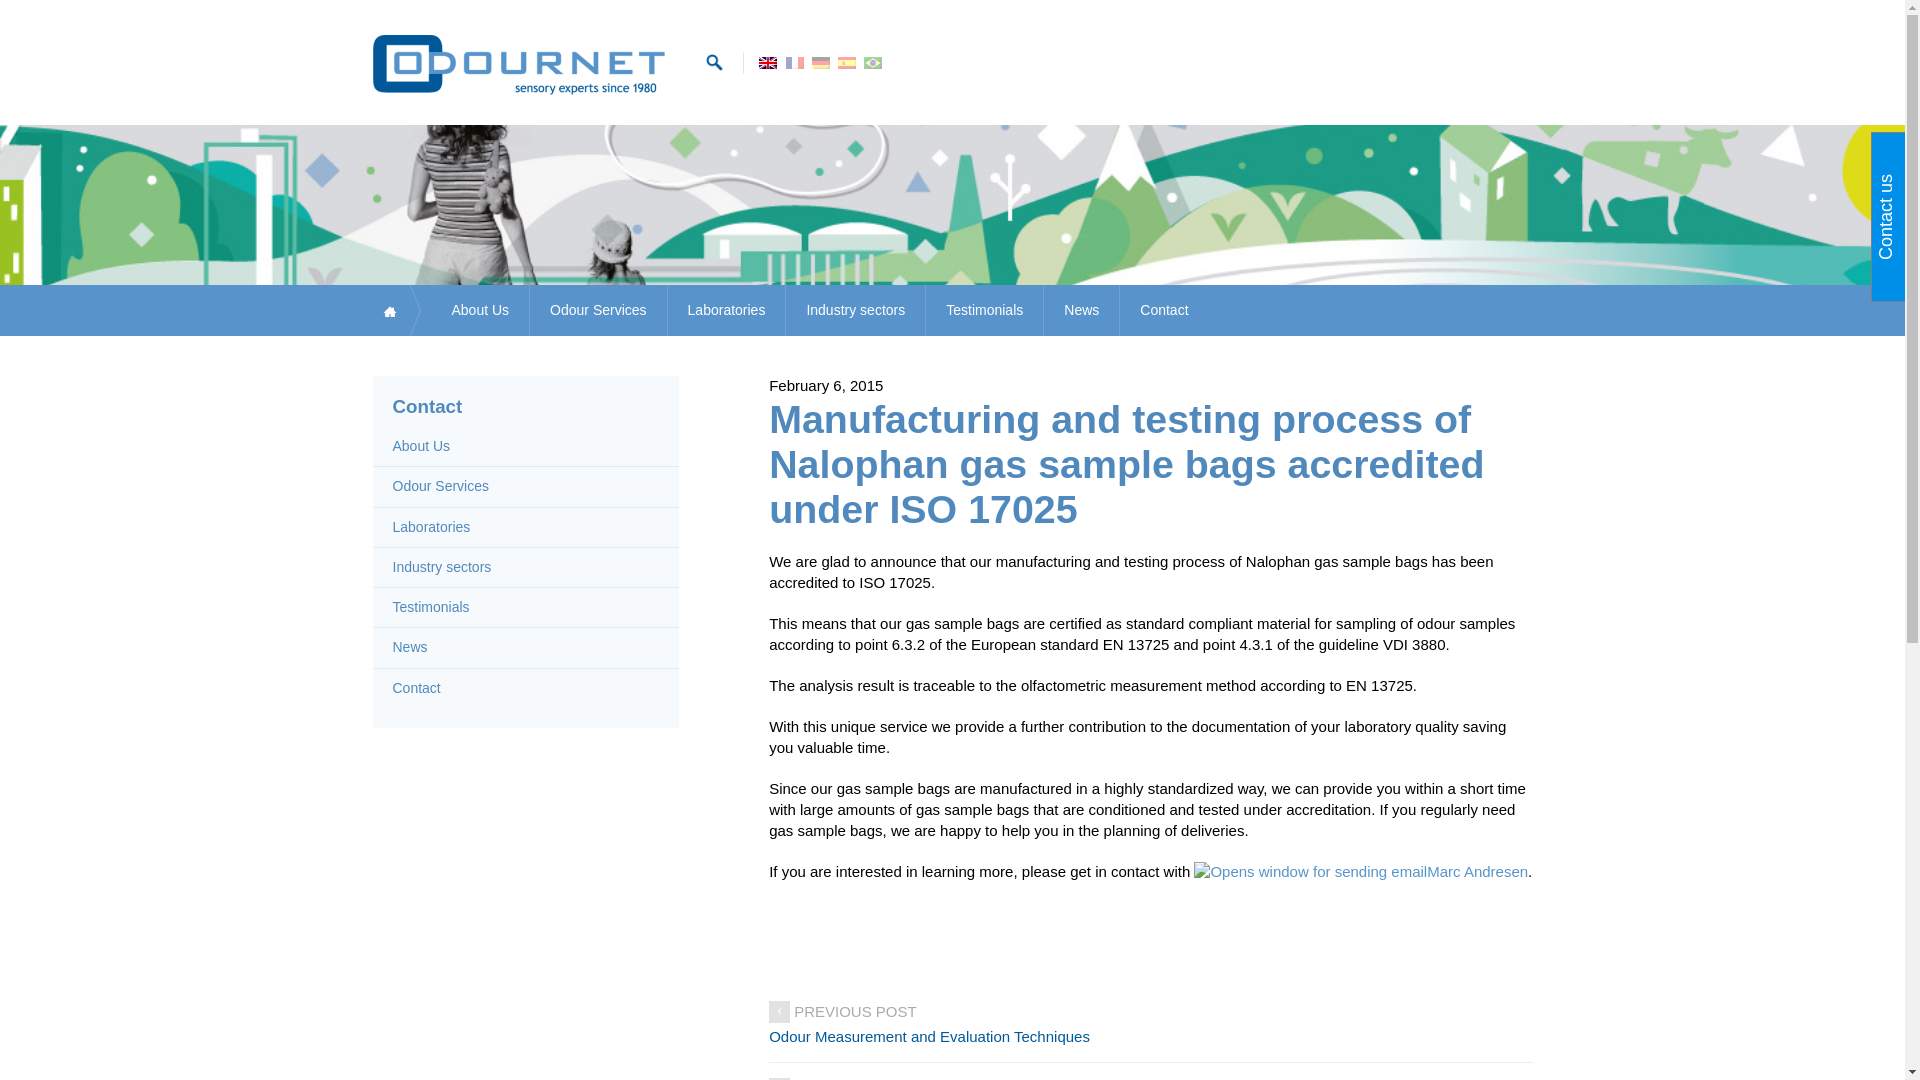 This screenshot has width=1920, height=1080. I want to click on Odour Services, so click(598, 310).